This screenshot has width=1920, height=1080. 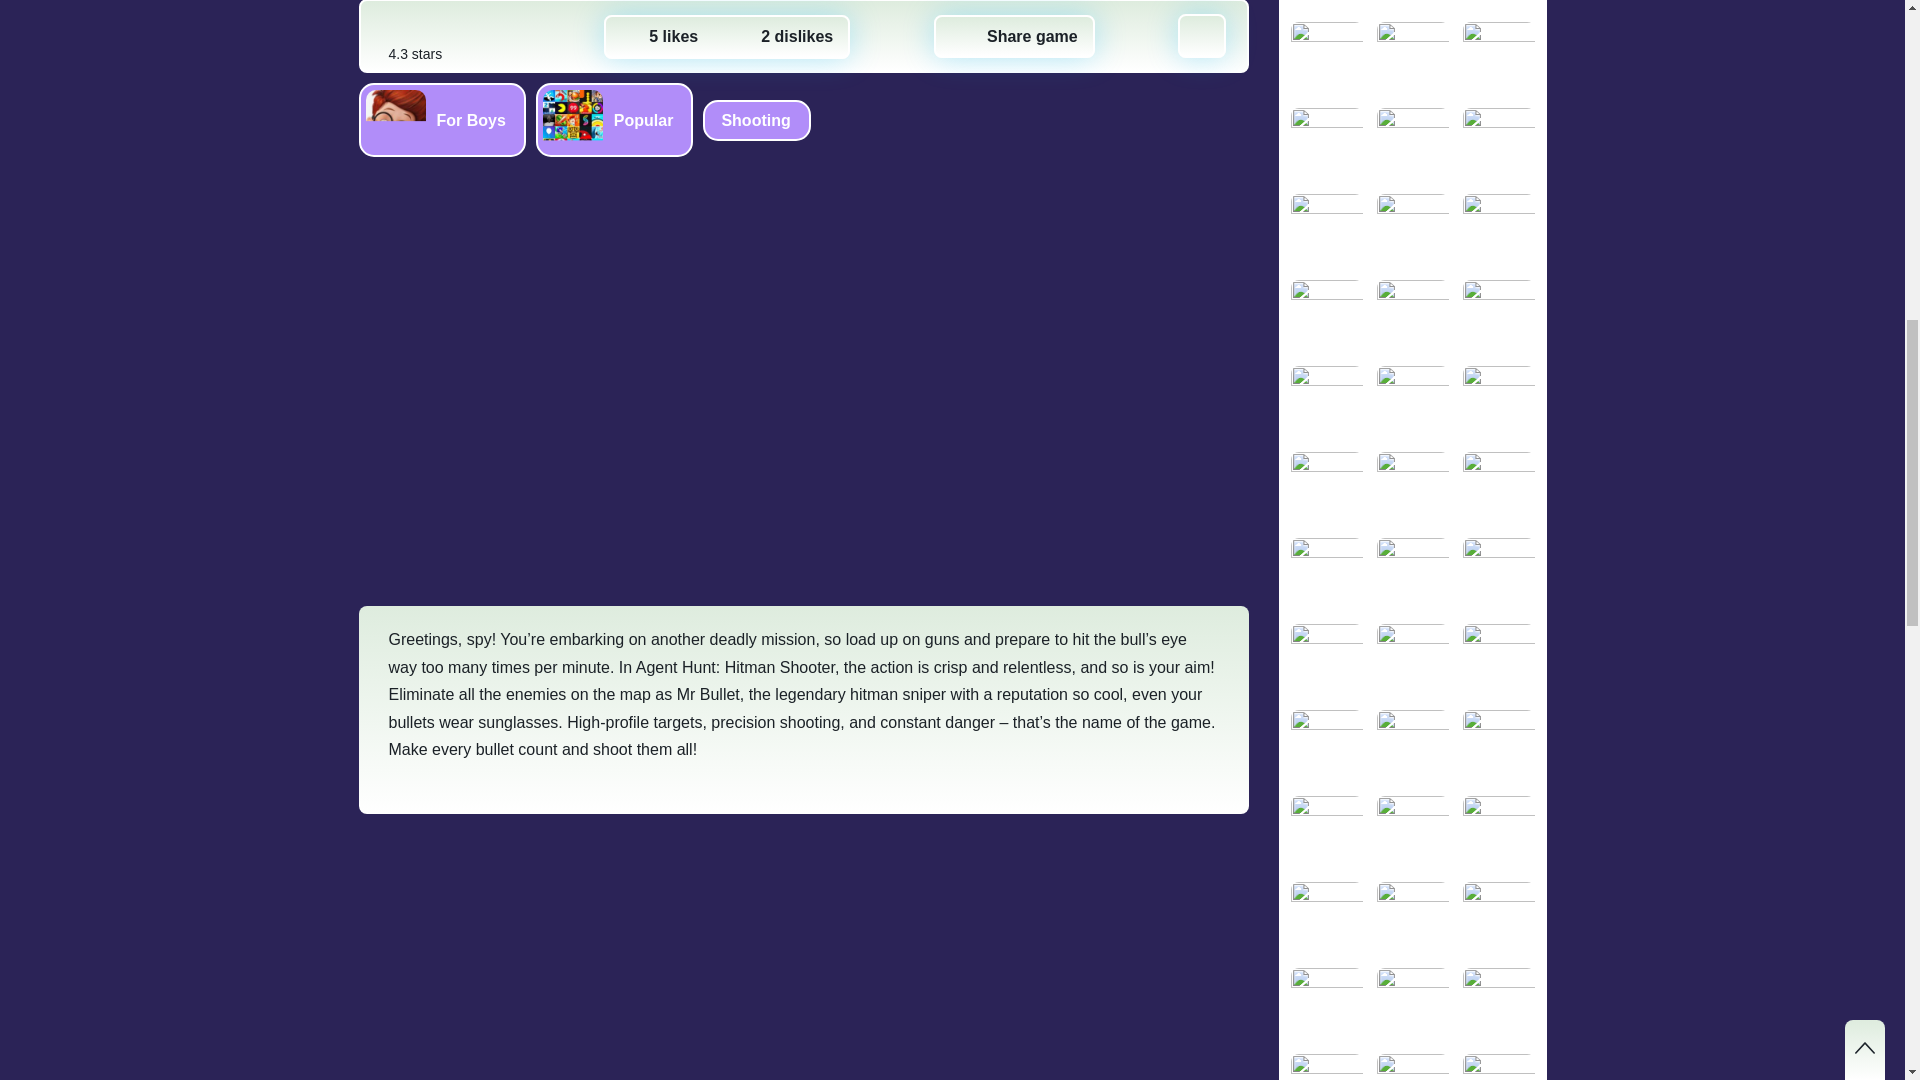 I want to click on For Boys, so click(x=440, y=120).